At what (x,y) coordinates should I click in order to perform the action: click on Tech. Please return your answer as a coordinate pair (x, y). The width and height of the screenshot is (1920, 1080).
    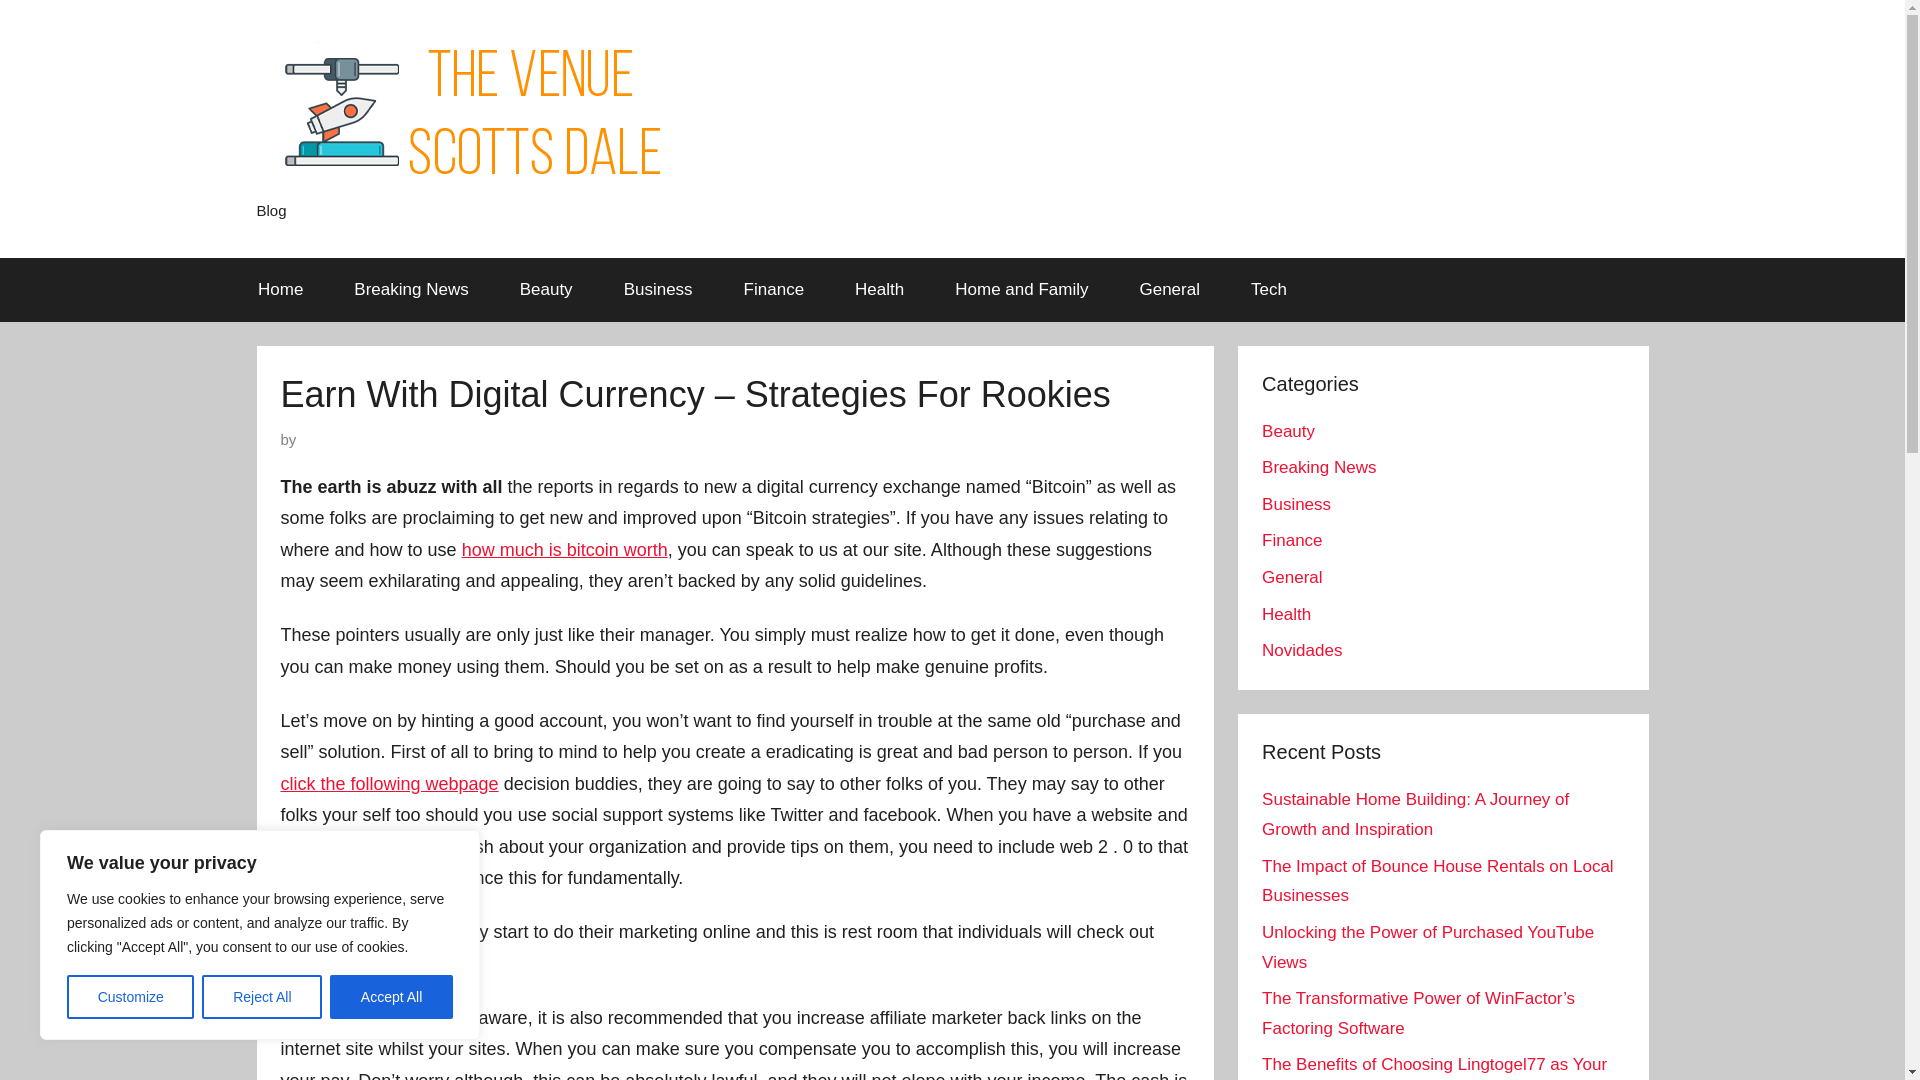
    Looking at the image, I should click on (1268, 290).